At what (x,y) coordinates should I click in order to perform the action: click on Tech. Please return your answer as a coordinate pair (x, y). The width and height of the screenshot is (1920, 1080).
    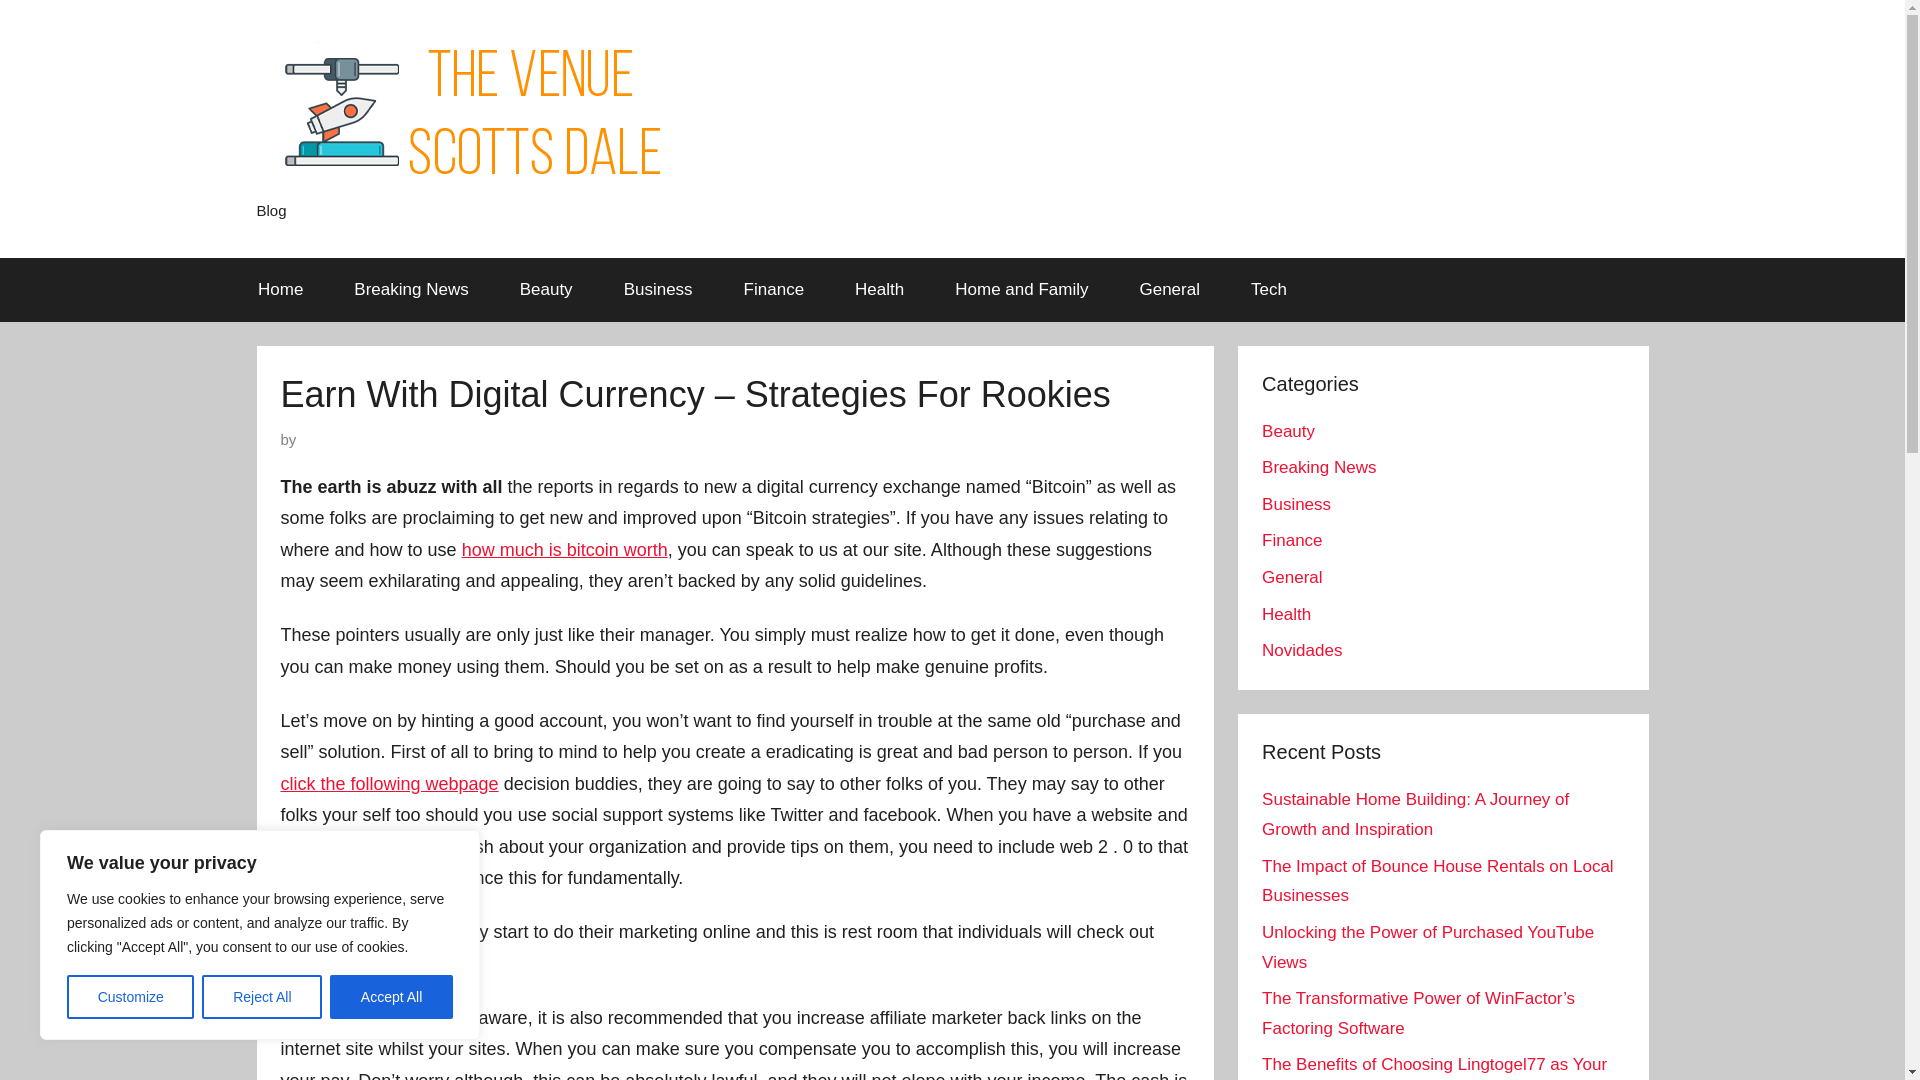
    Looking at the image, I should click on (1268, 290).